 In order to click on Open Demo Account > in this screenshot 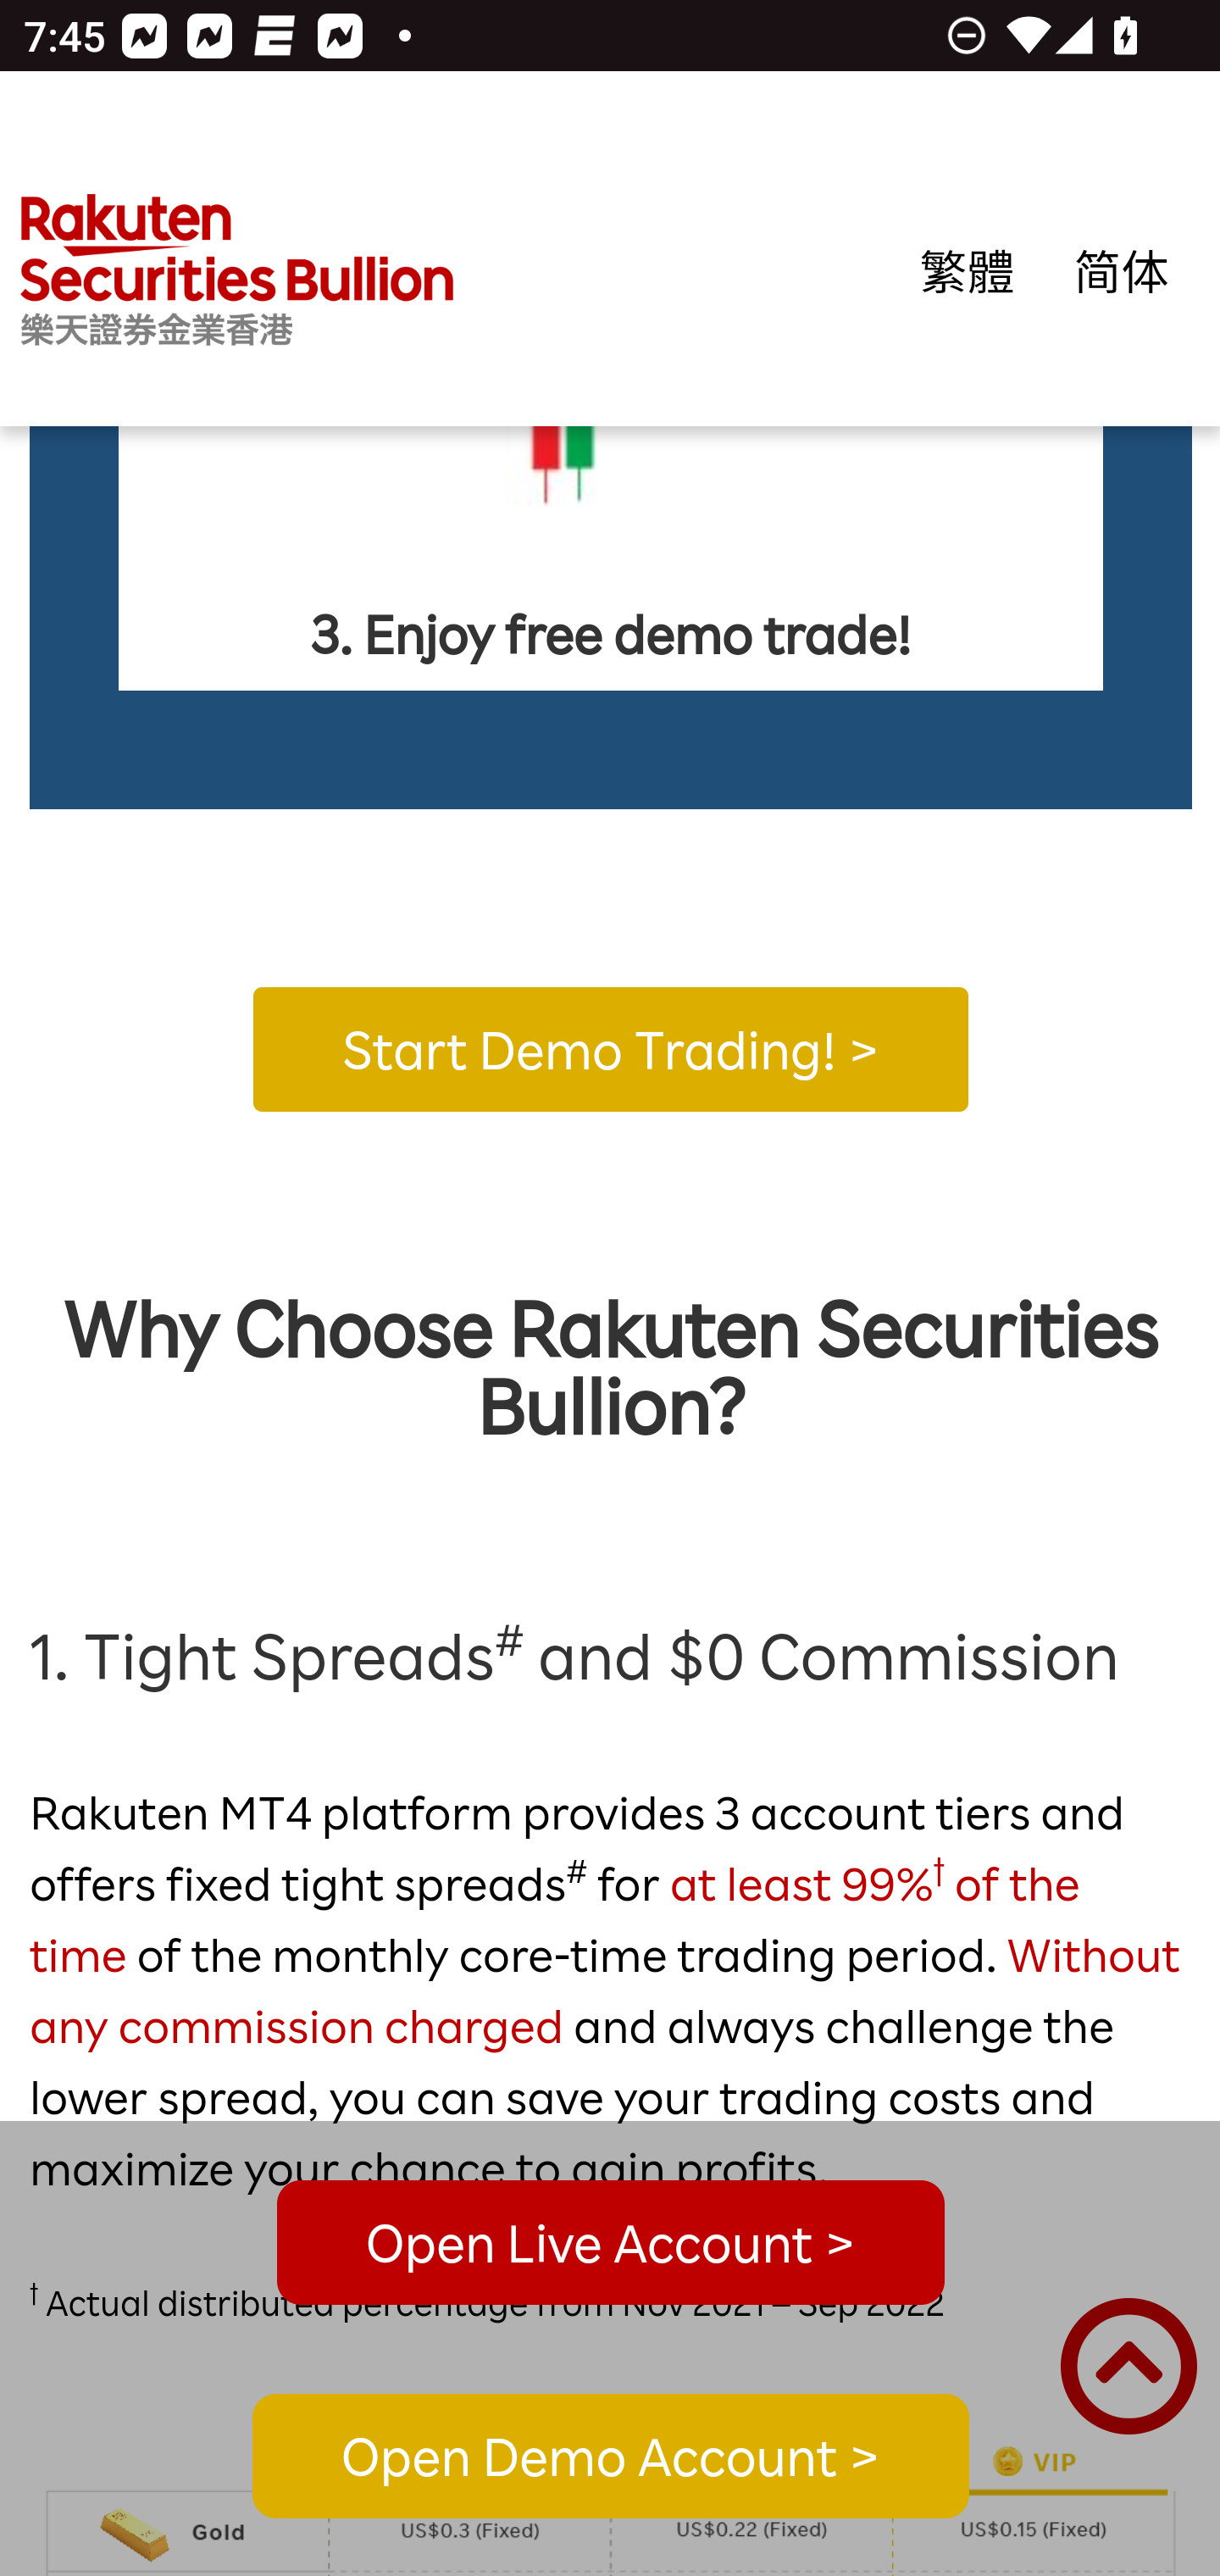, I will do `click(610, 2457)`.